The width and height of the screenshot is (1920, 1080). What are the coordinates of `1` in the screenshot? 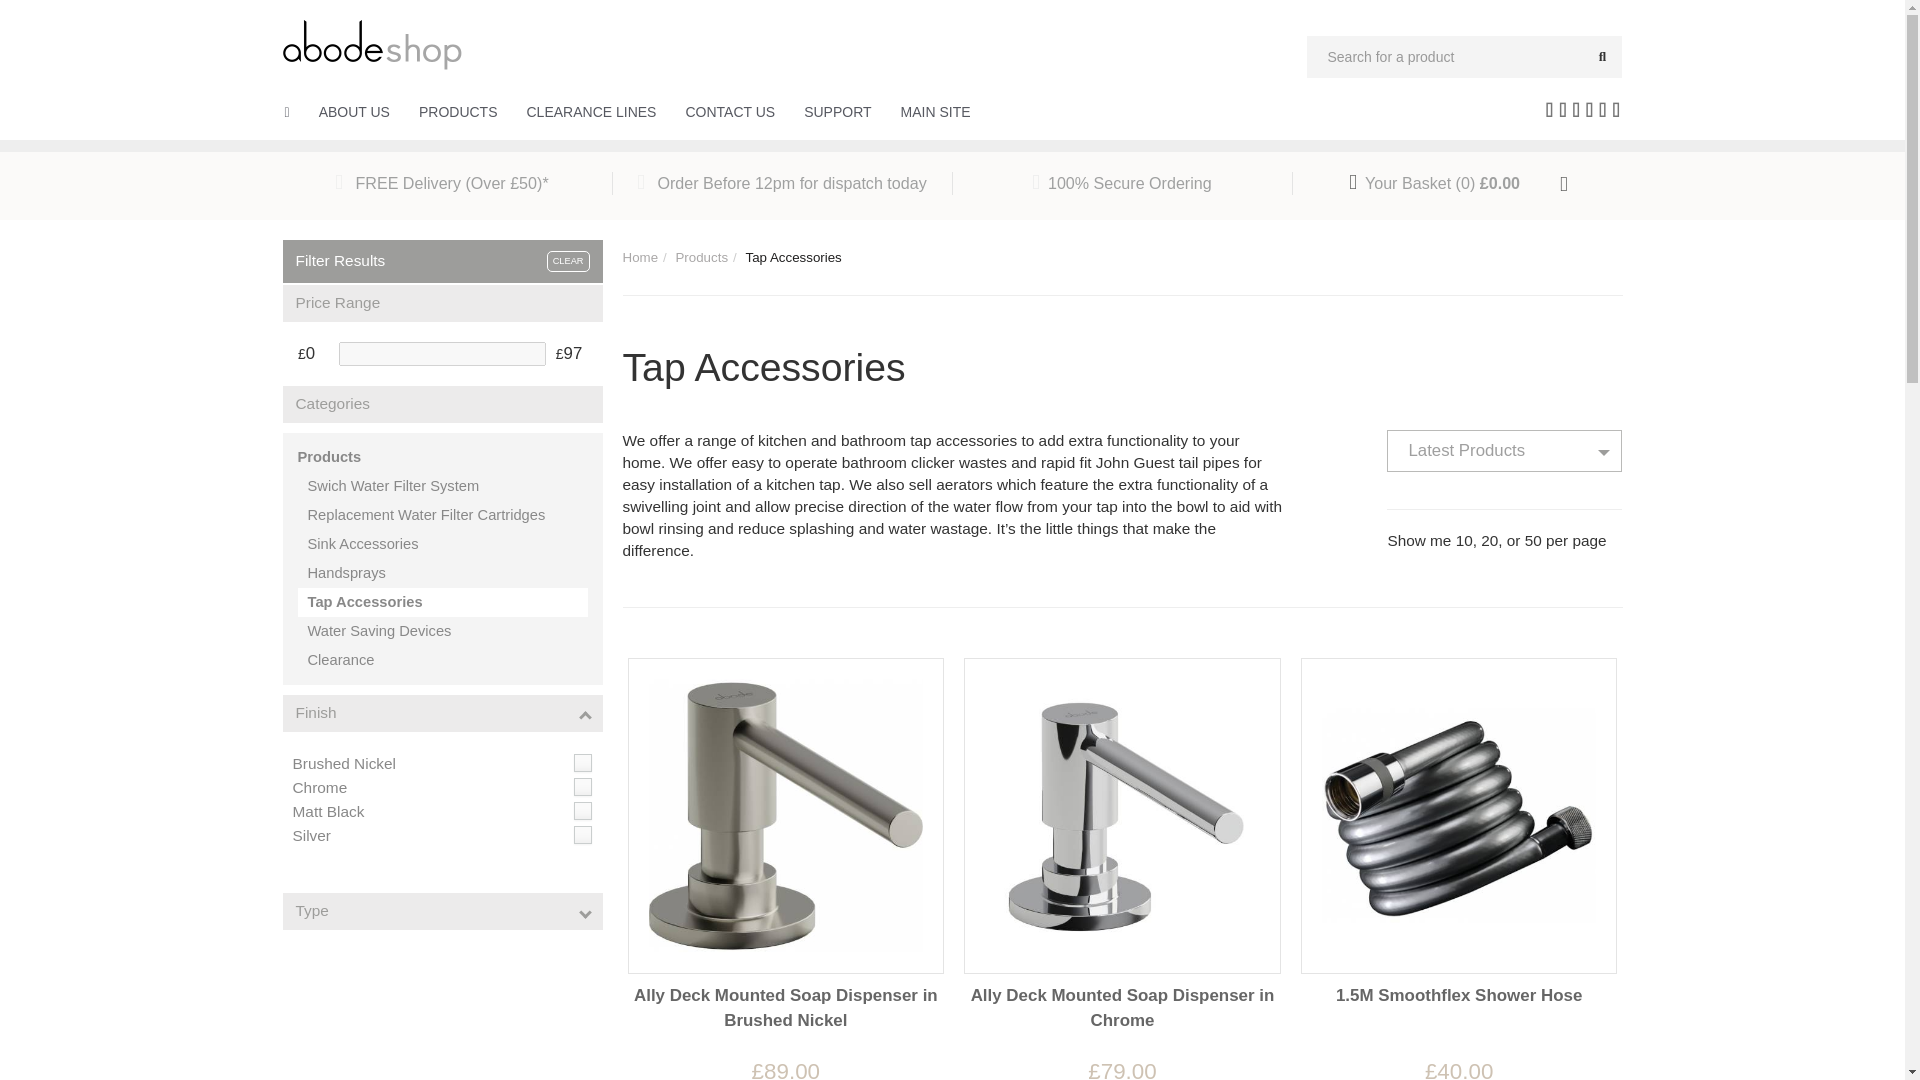 It's located at (582, 786).